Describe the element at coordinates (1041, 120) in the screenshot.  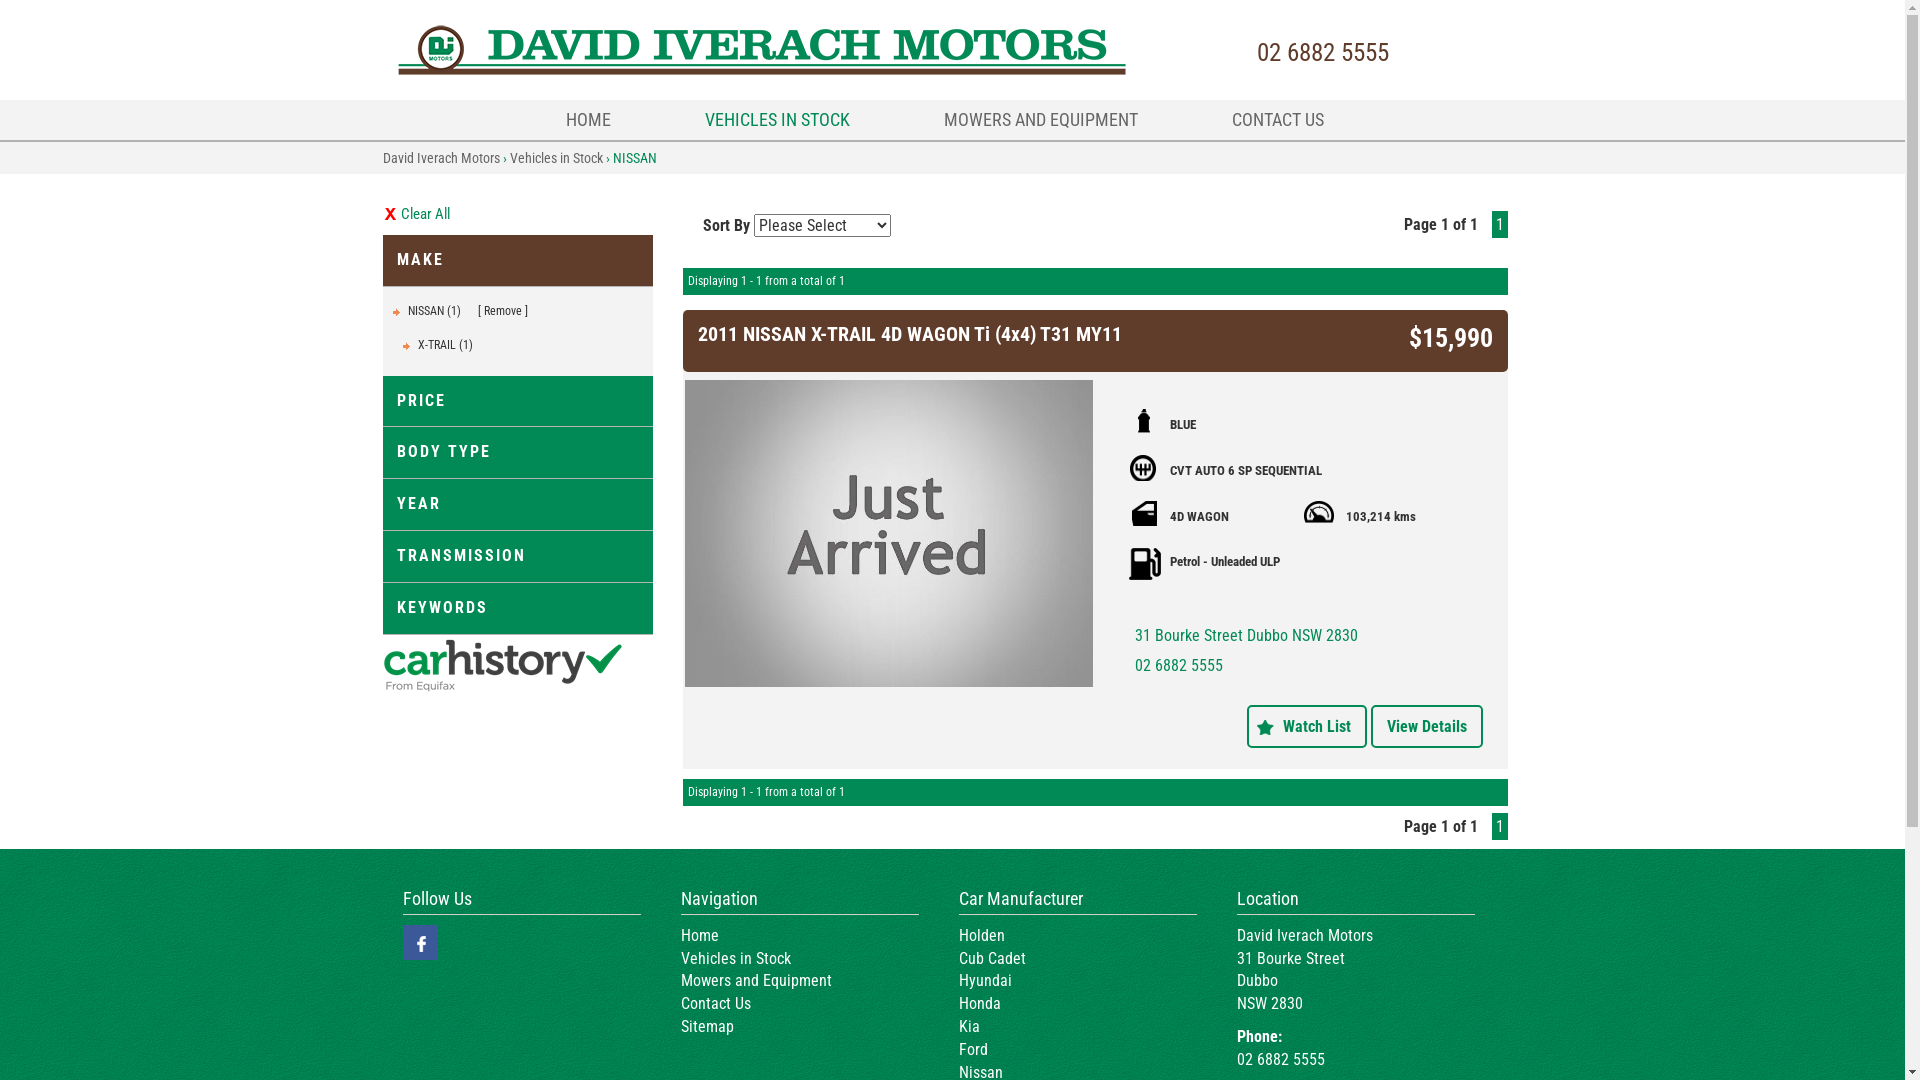
I see `MOWERS AND EQUIPMENT` at that location.